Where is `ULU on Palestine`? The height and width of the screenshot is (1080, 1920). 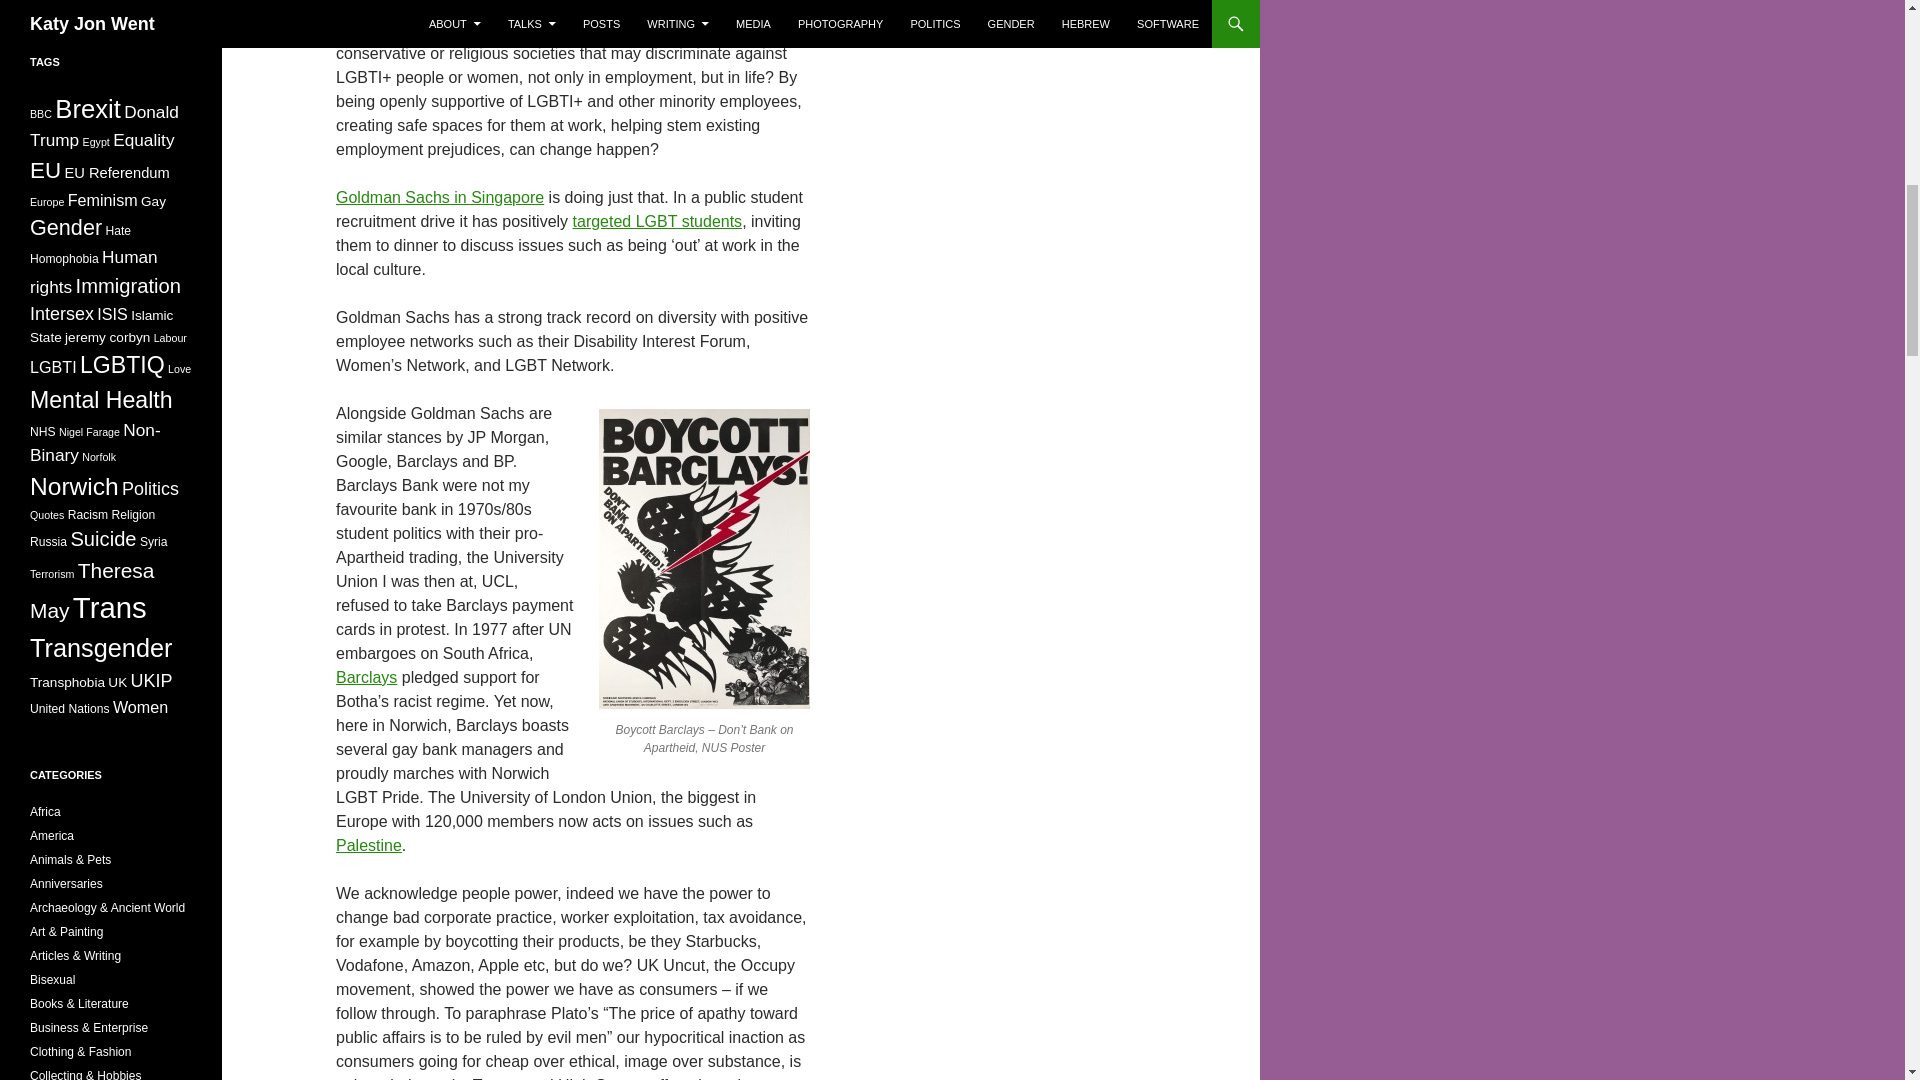 ULU on Palestine is located at coordinates (368, 846).